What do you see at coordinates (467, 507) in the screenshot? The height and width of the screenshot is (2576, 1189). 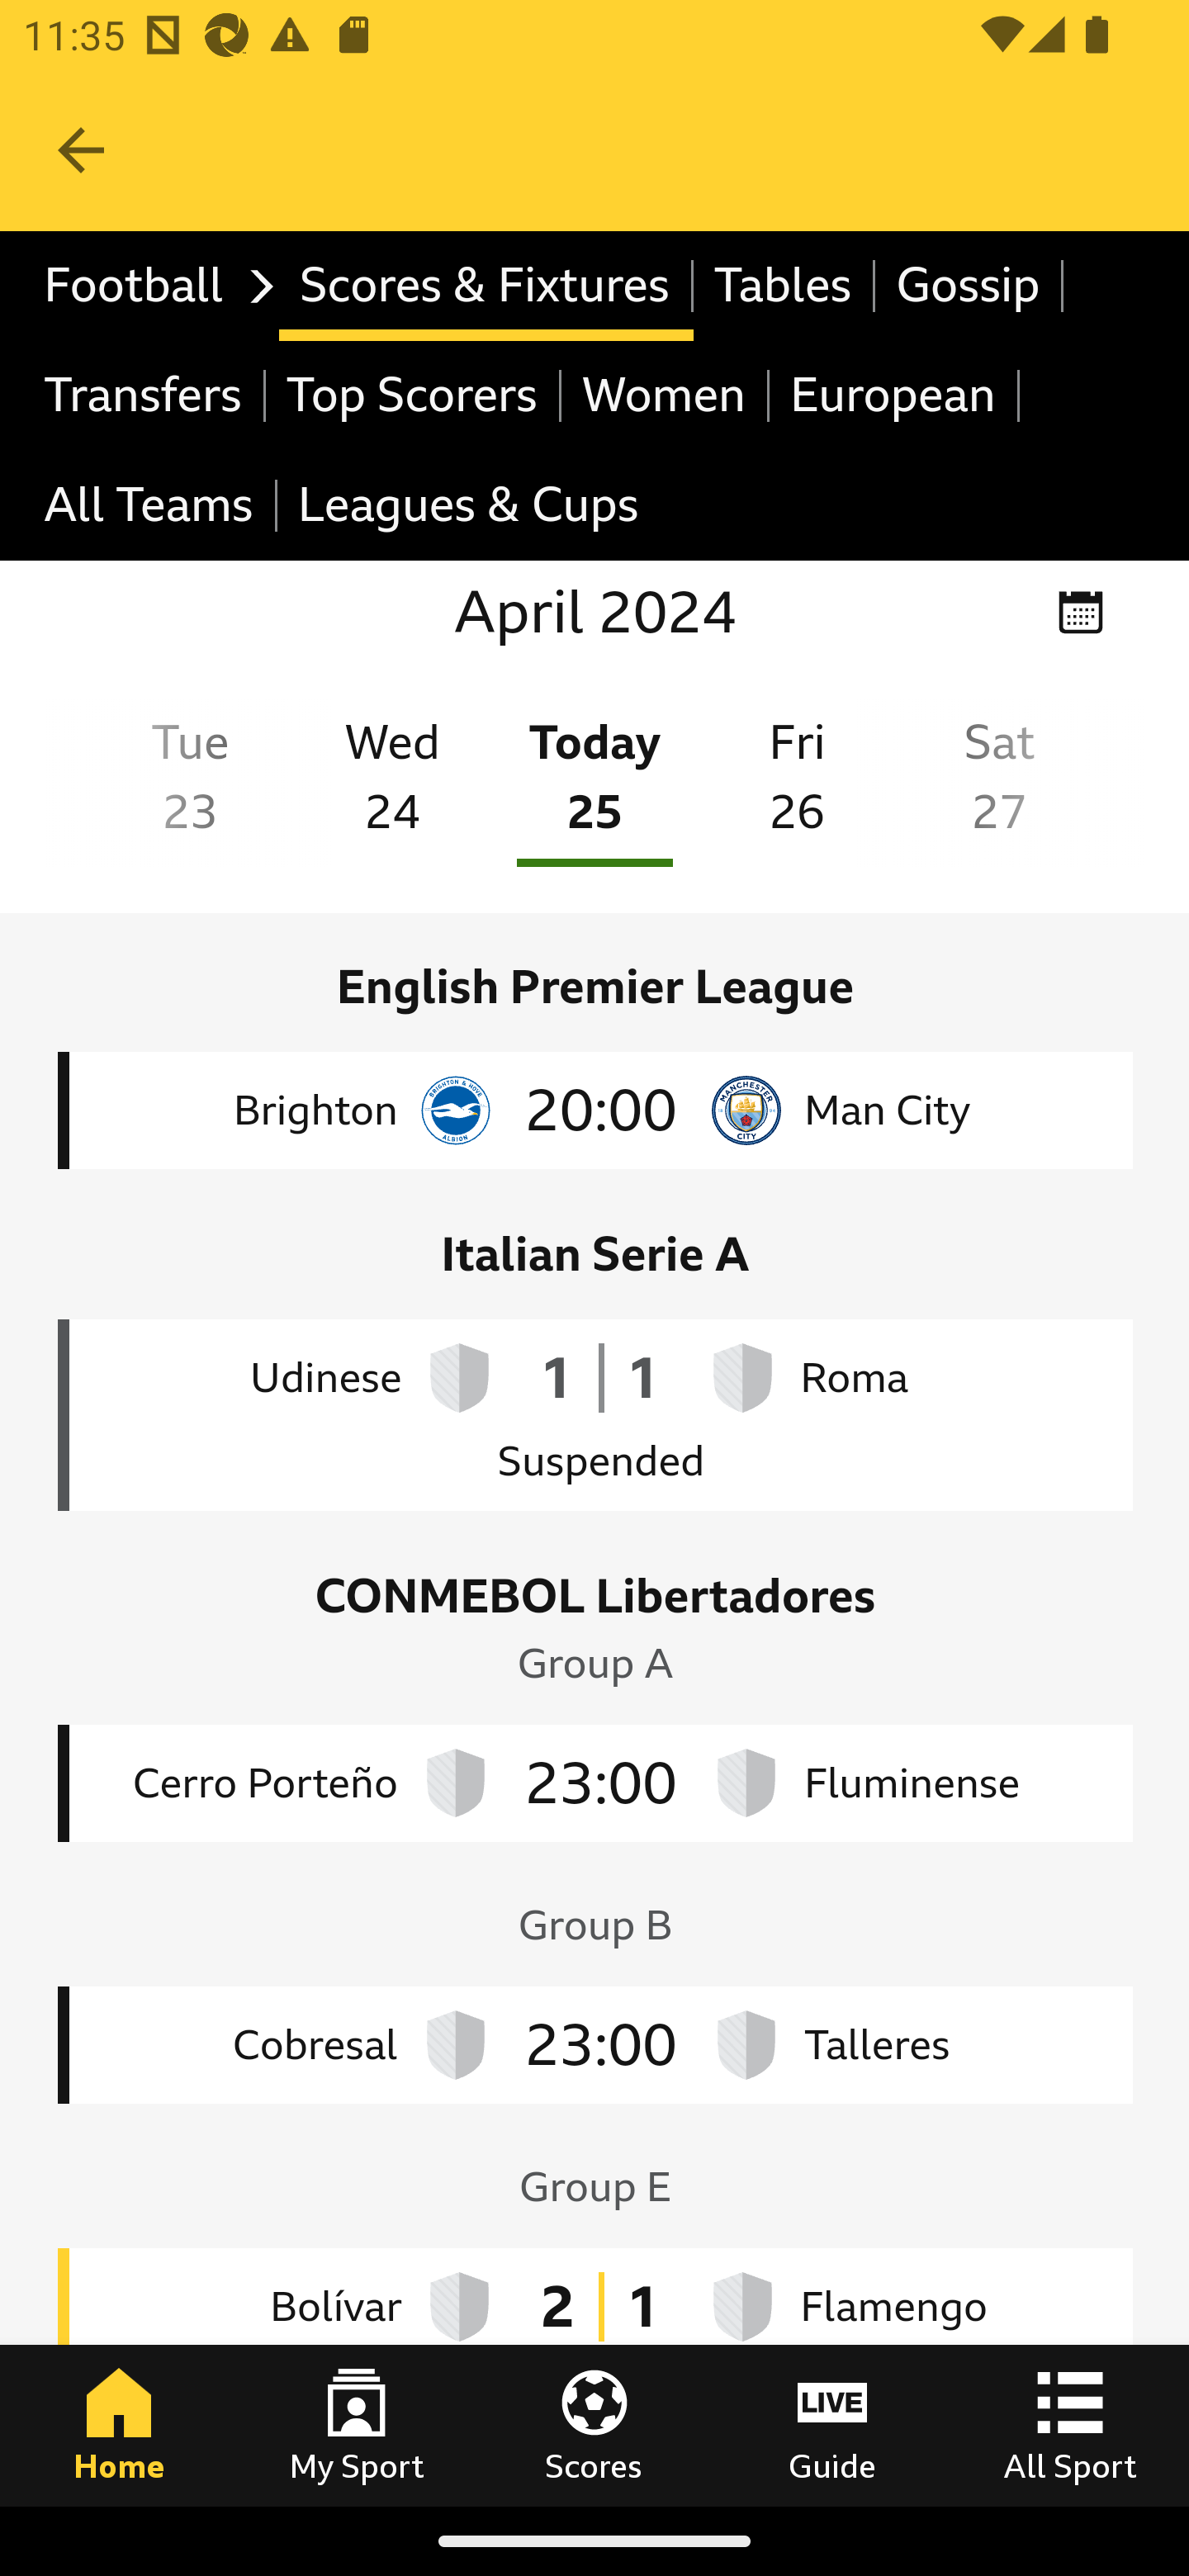 I see `Leagues & Cups` at bounding box center [467, 507].